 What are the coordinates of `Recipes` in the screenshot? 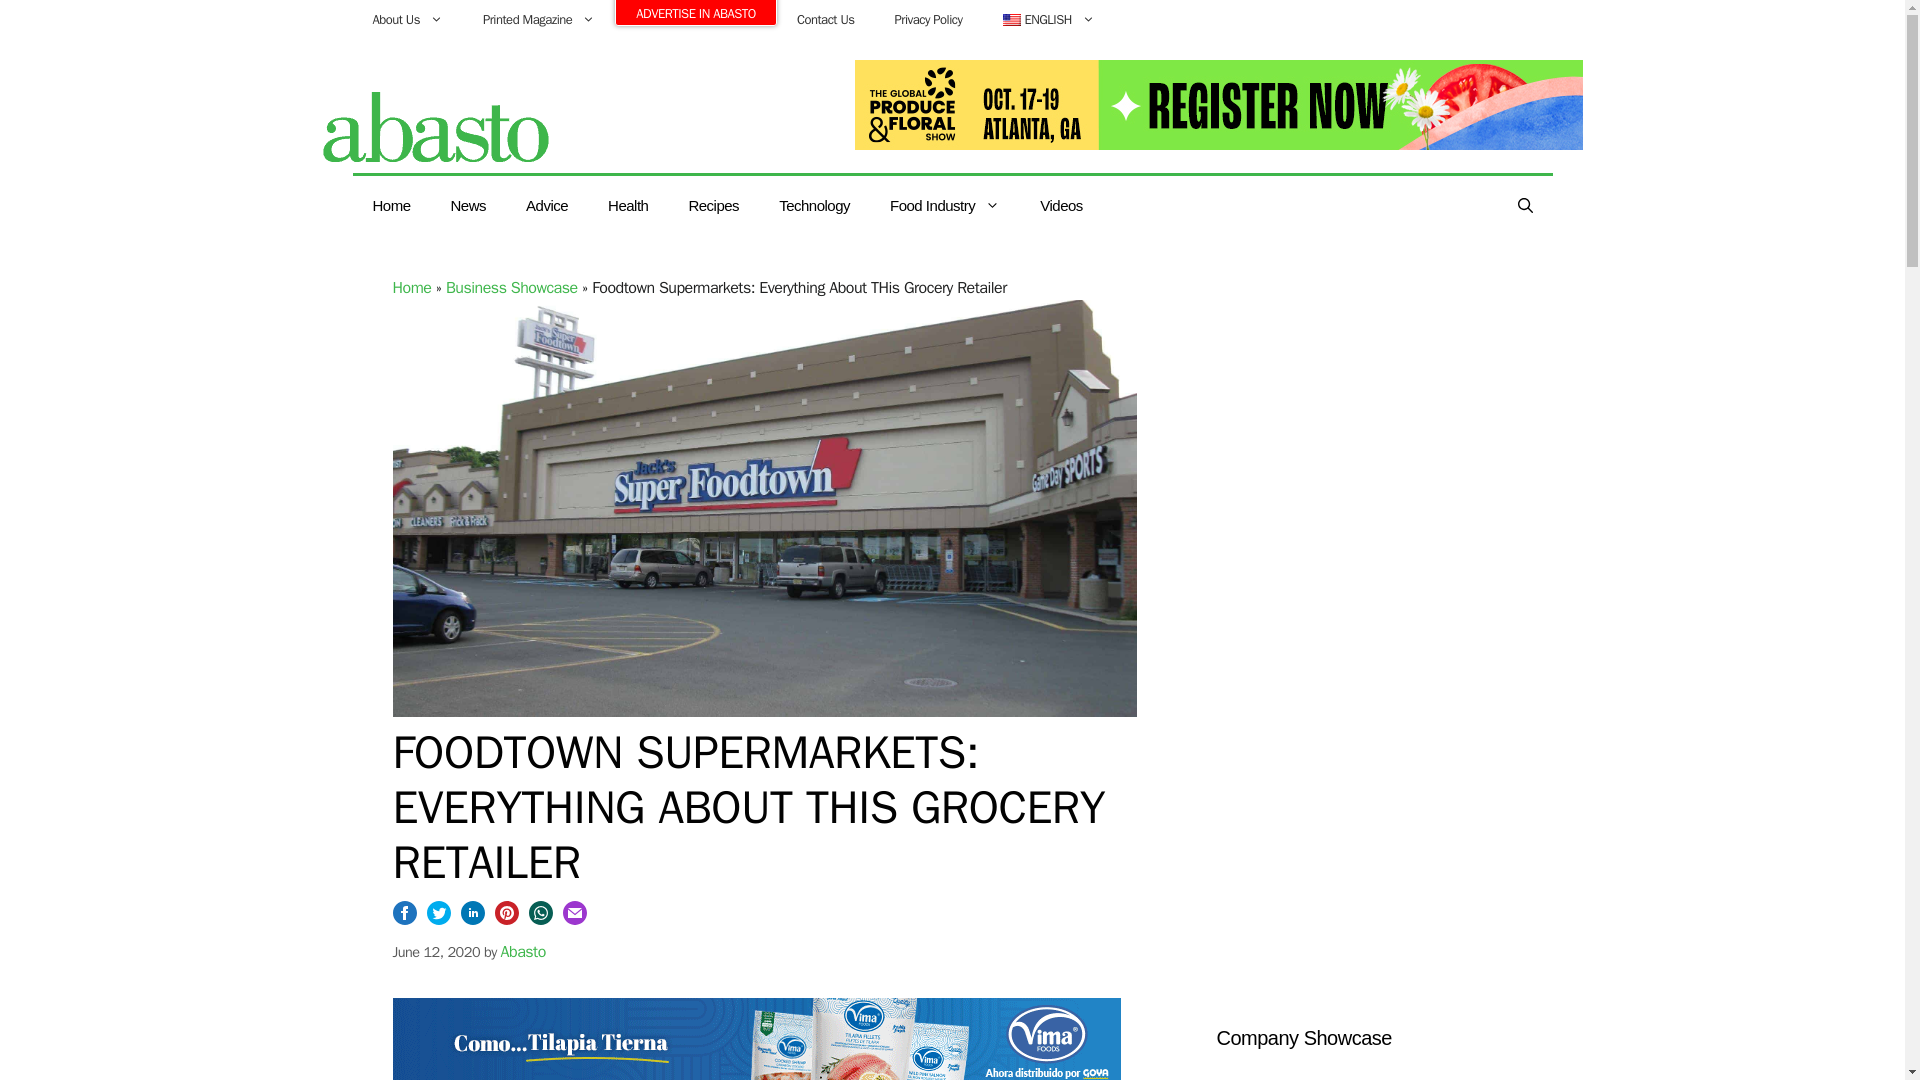 It's located at (713, 206).